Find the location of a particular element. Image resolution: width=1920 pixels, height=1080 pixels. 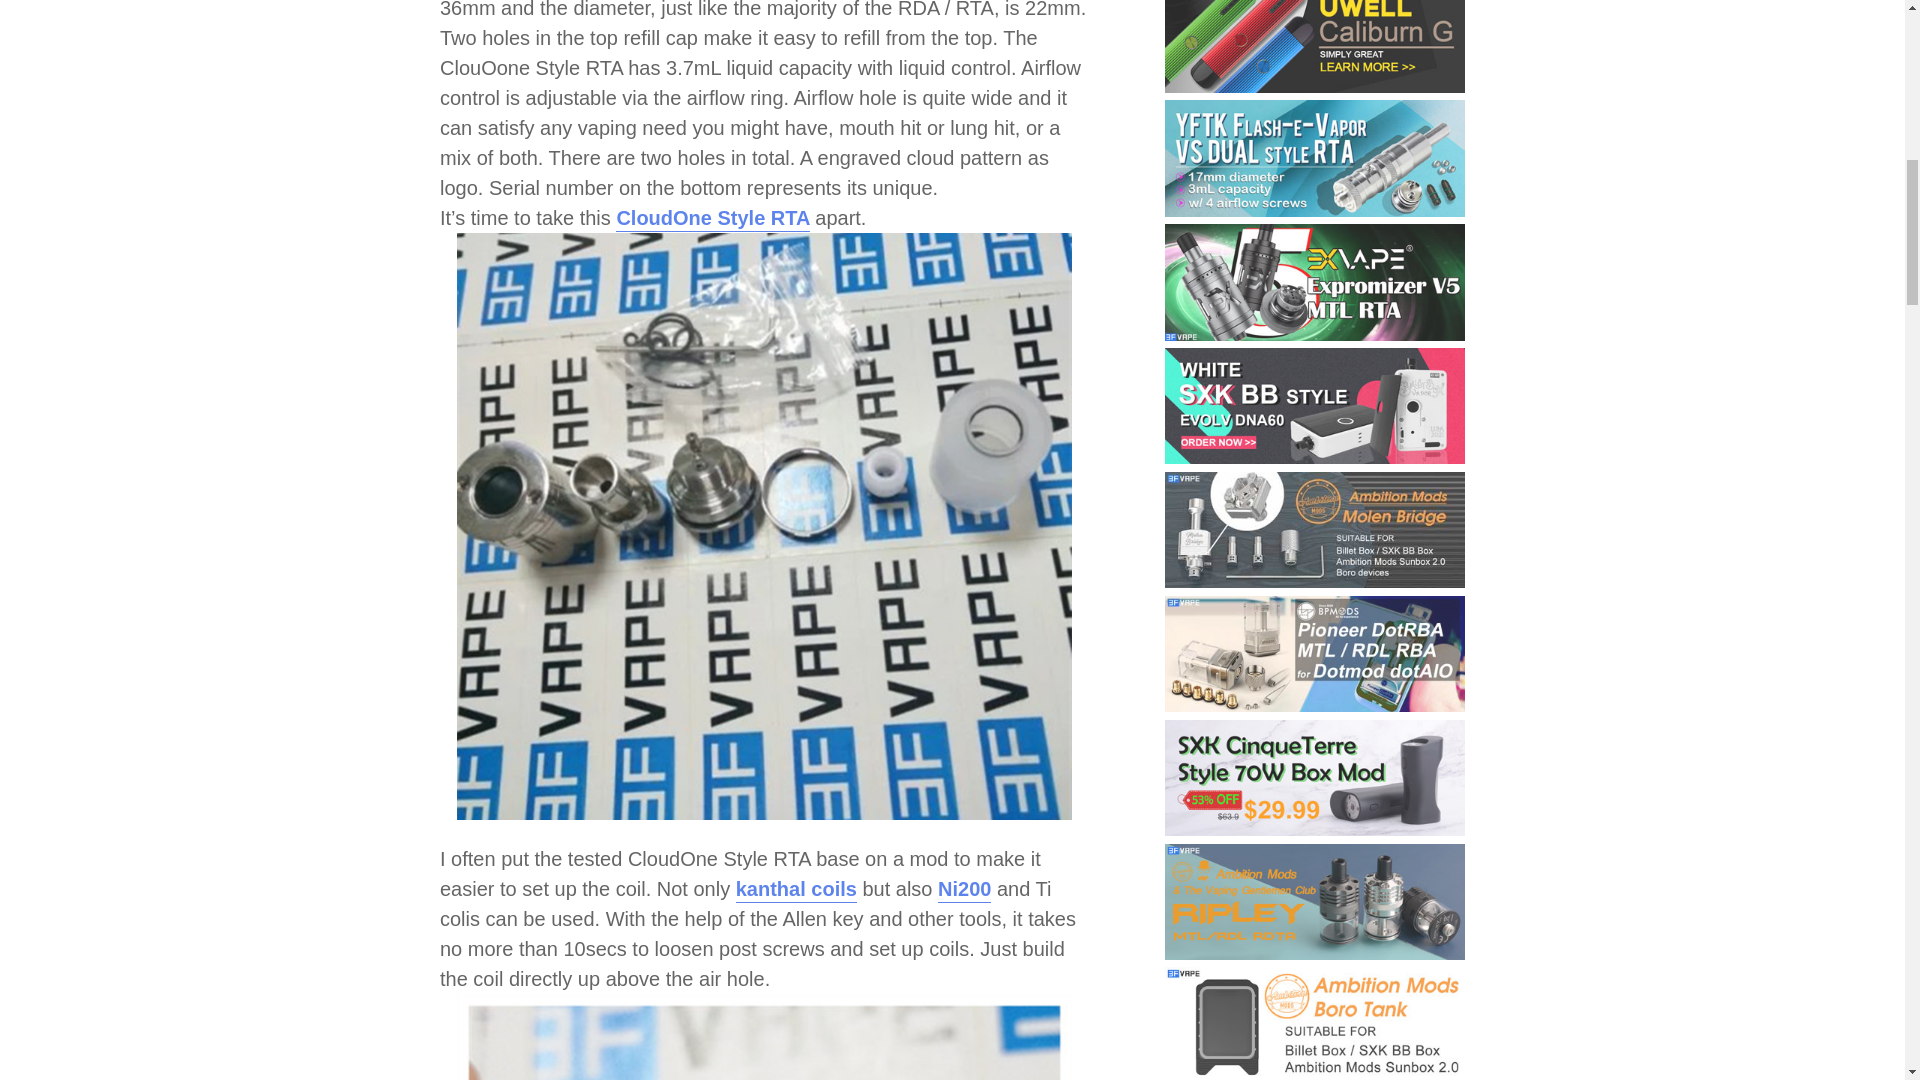

CloudOne Style RTA is located at coordinates (712, 220).